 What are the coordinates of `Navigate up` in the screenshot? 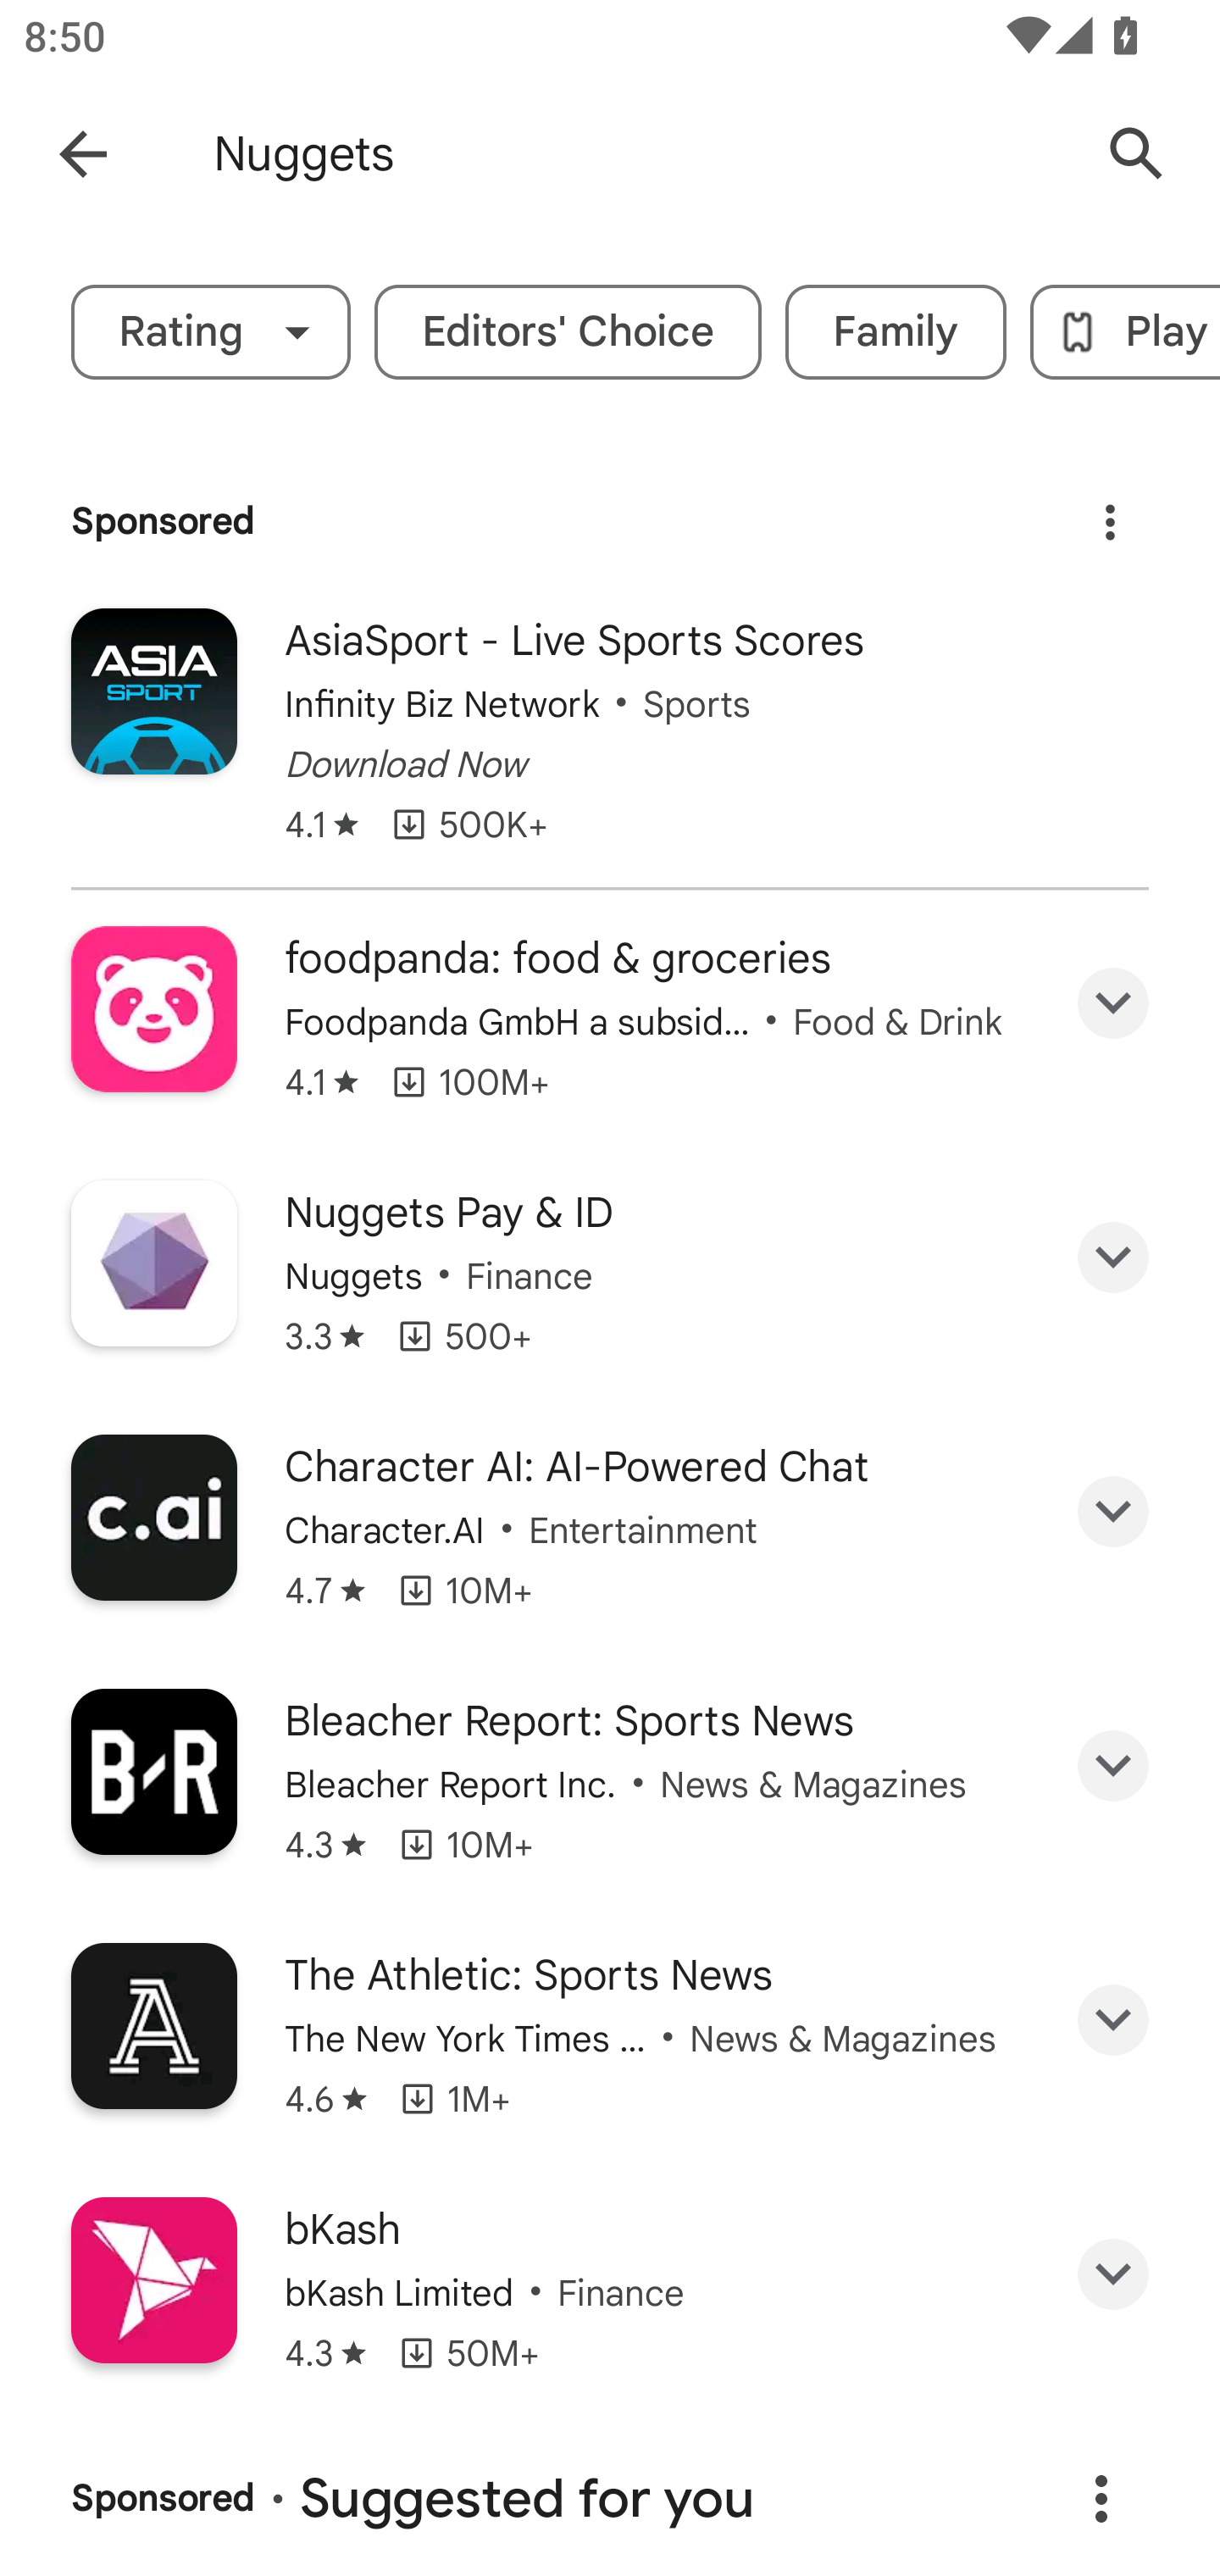 It's located at (83, 154).